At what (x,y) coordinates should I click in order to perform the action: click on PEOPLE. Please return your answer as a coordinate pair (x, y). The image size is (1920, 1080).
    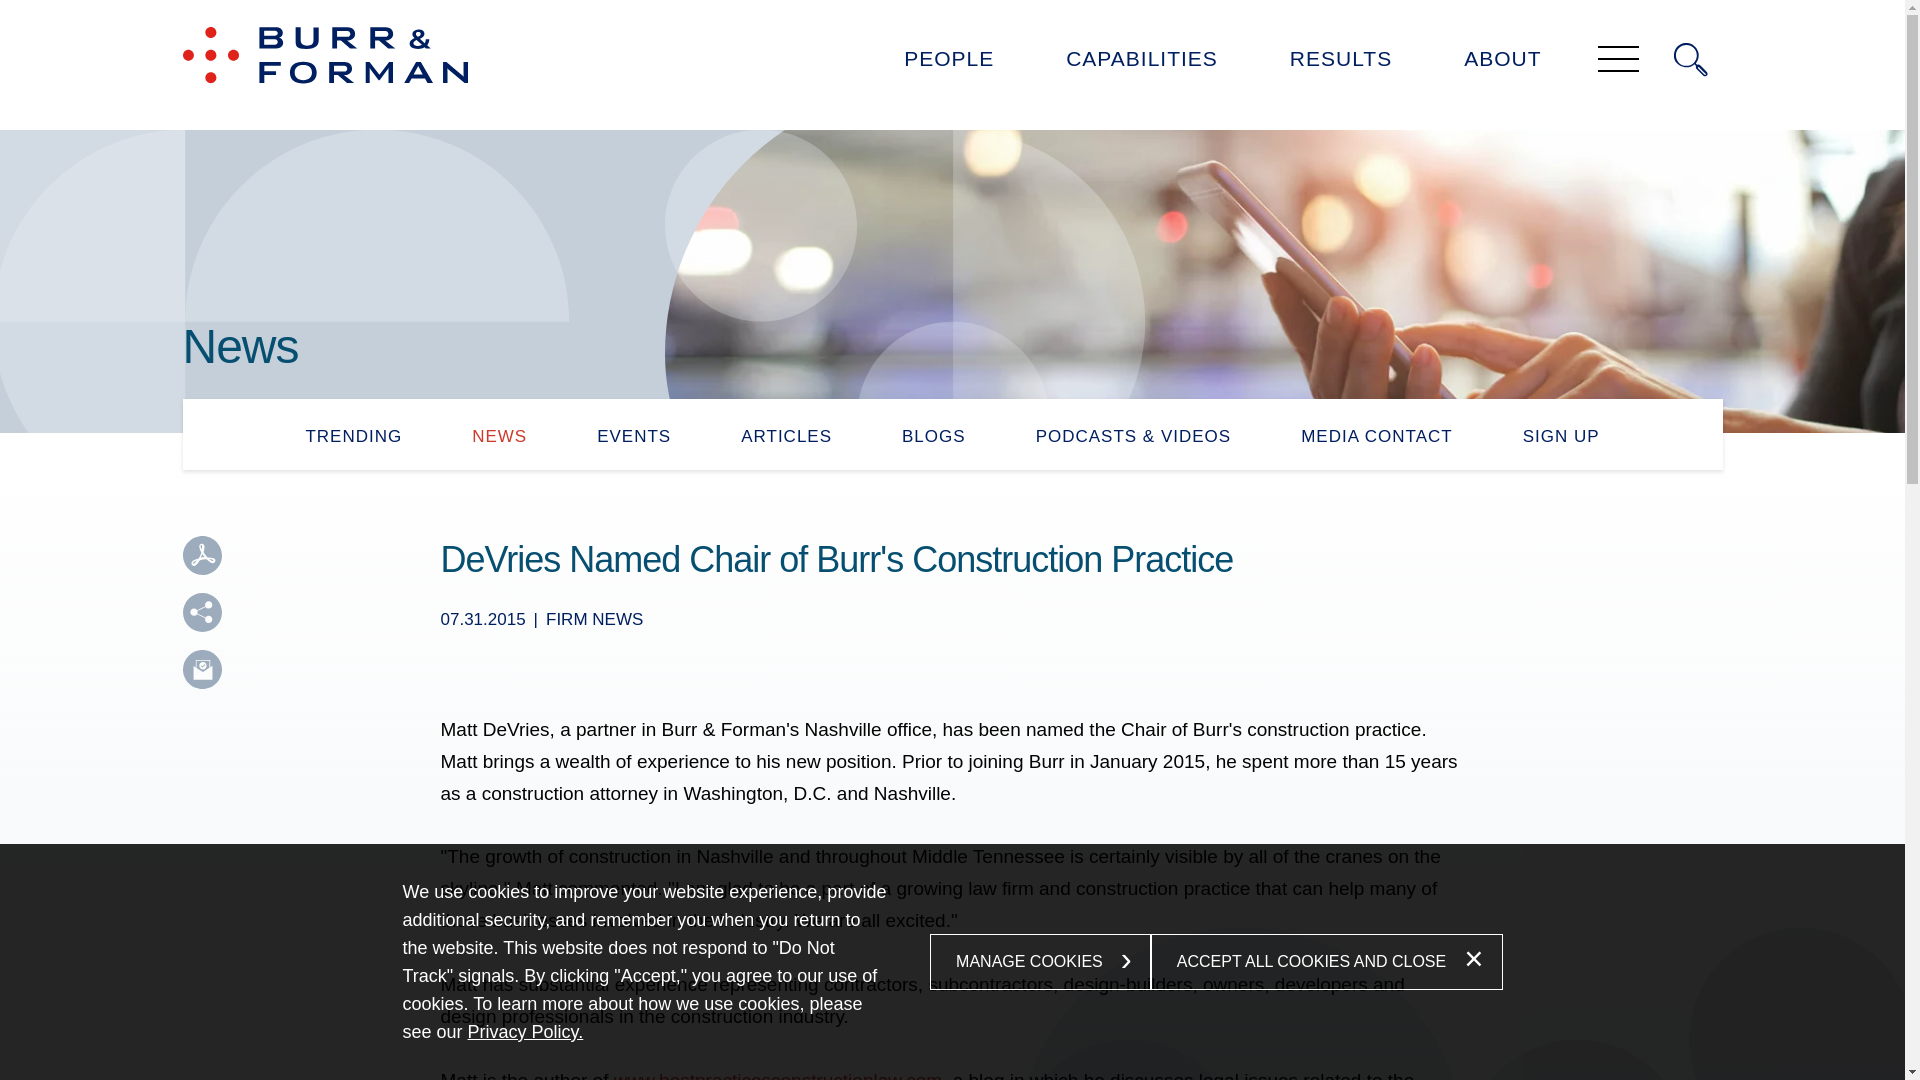
    Looking at the image, I should click on (948, 64).